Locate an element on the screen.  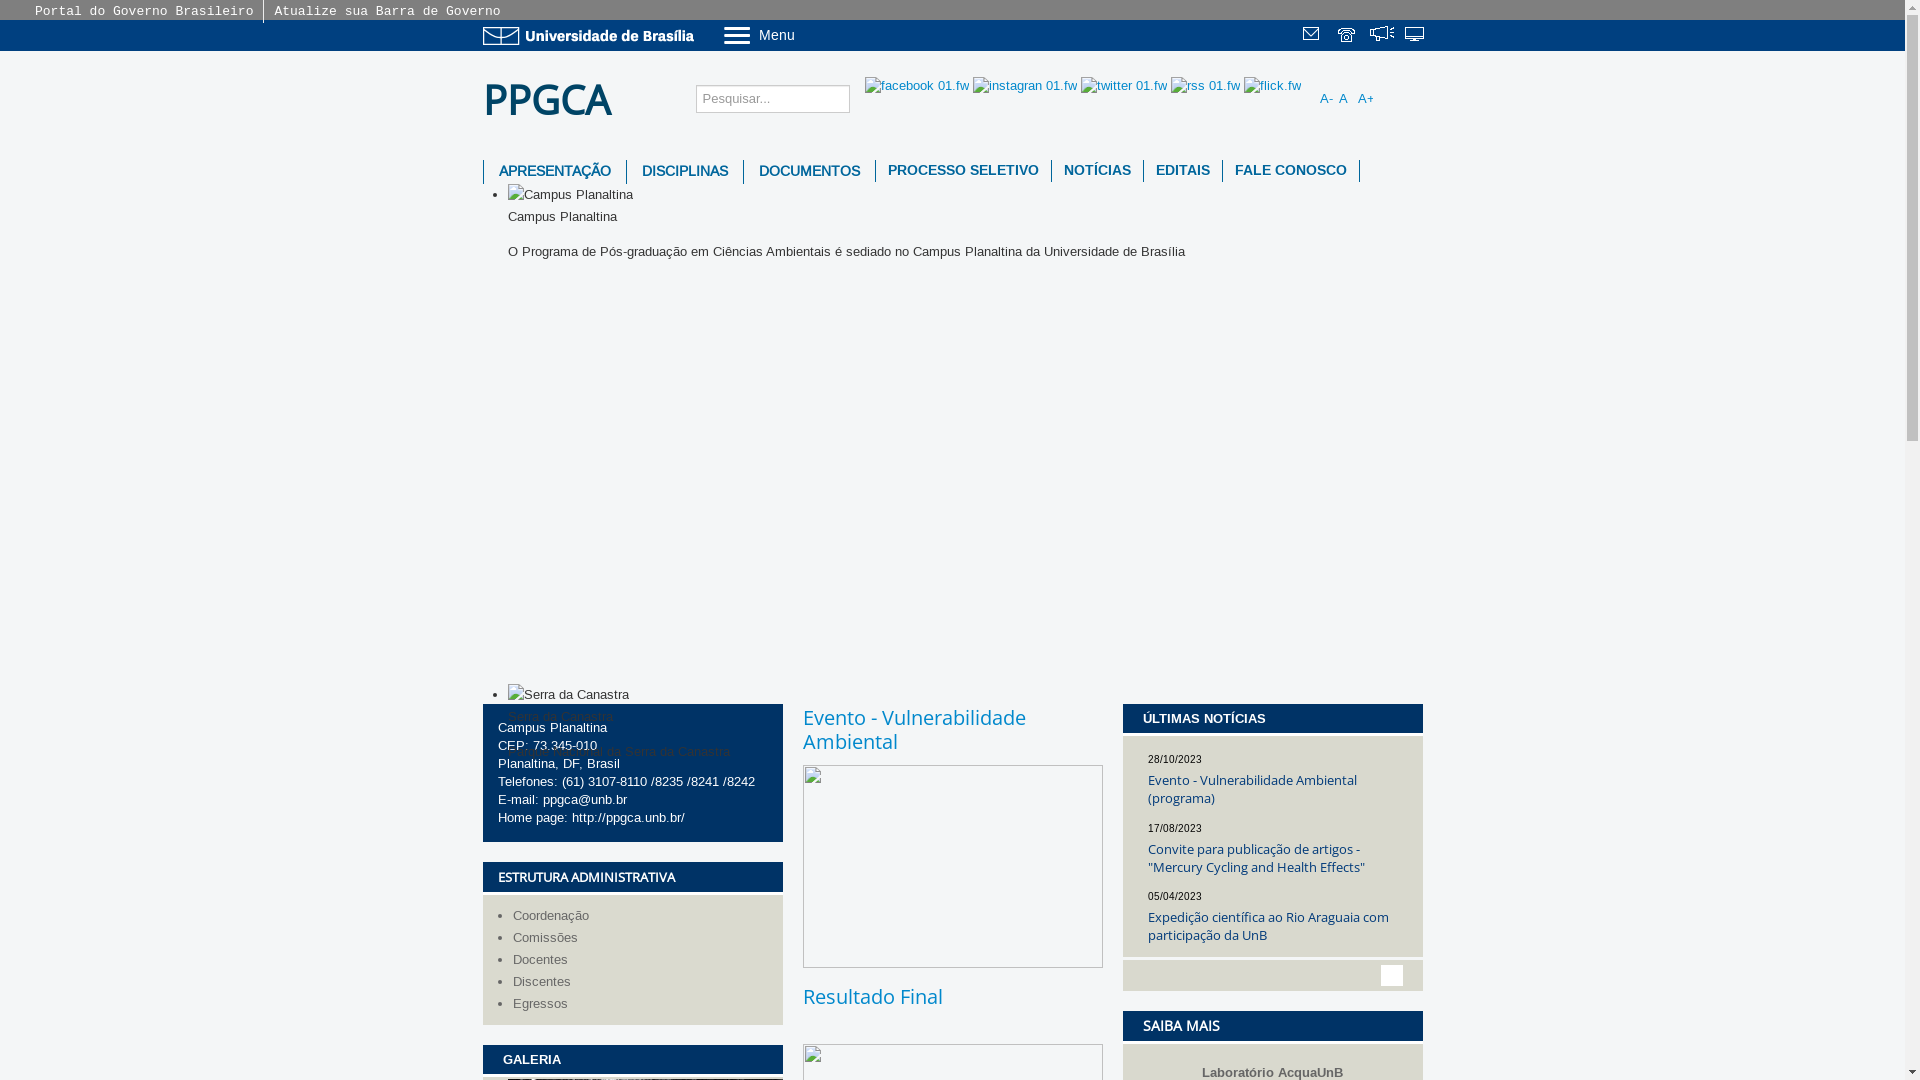
A is located at coordinates (1346, 98).